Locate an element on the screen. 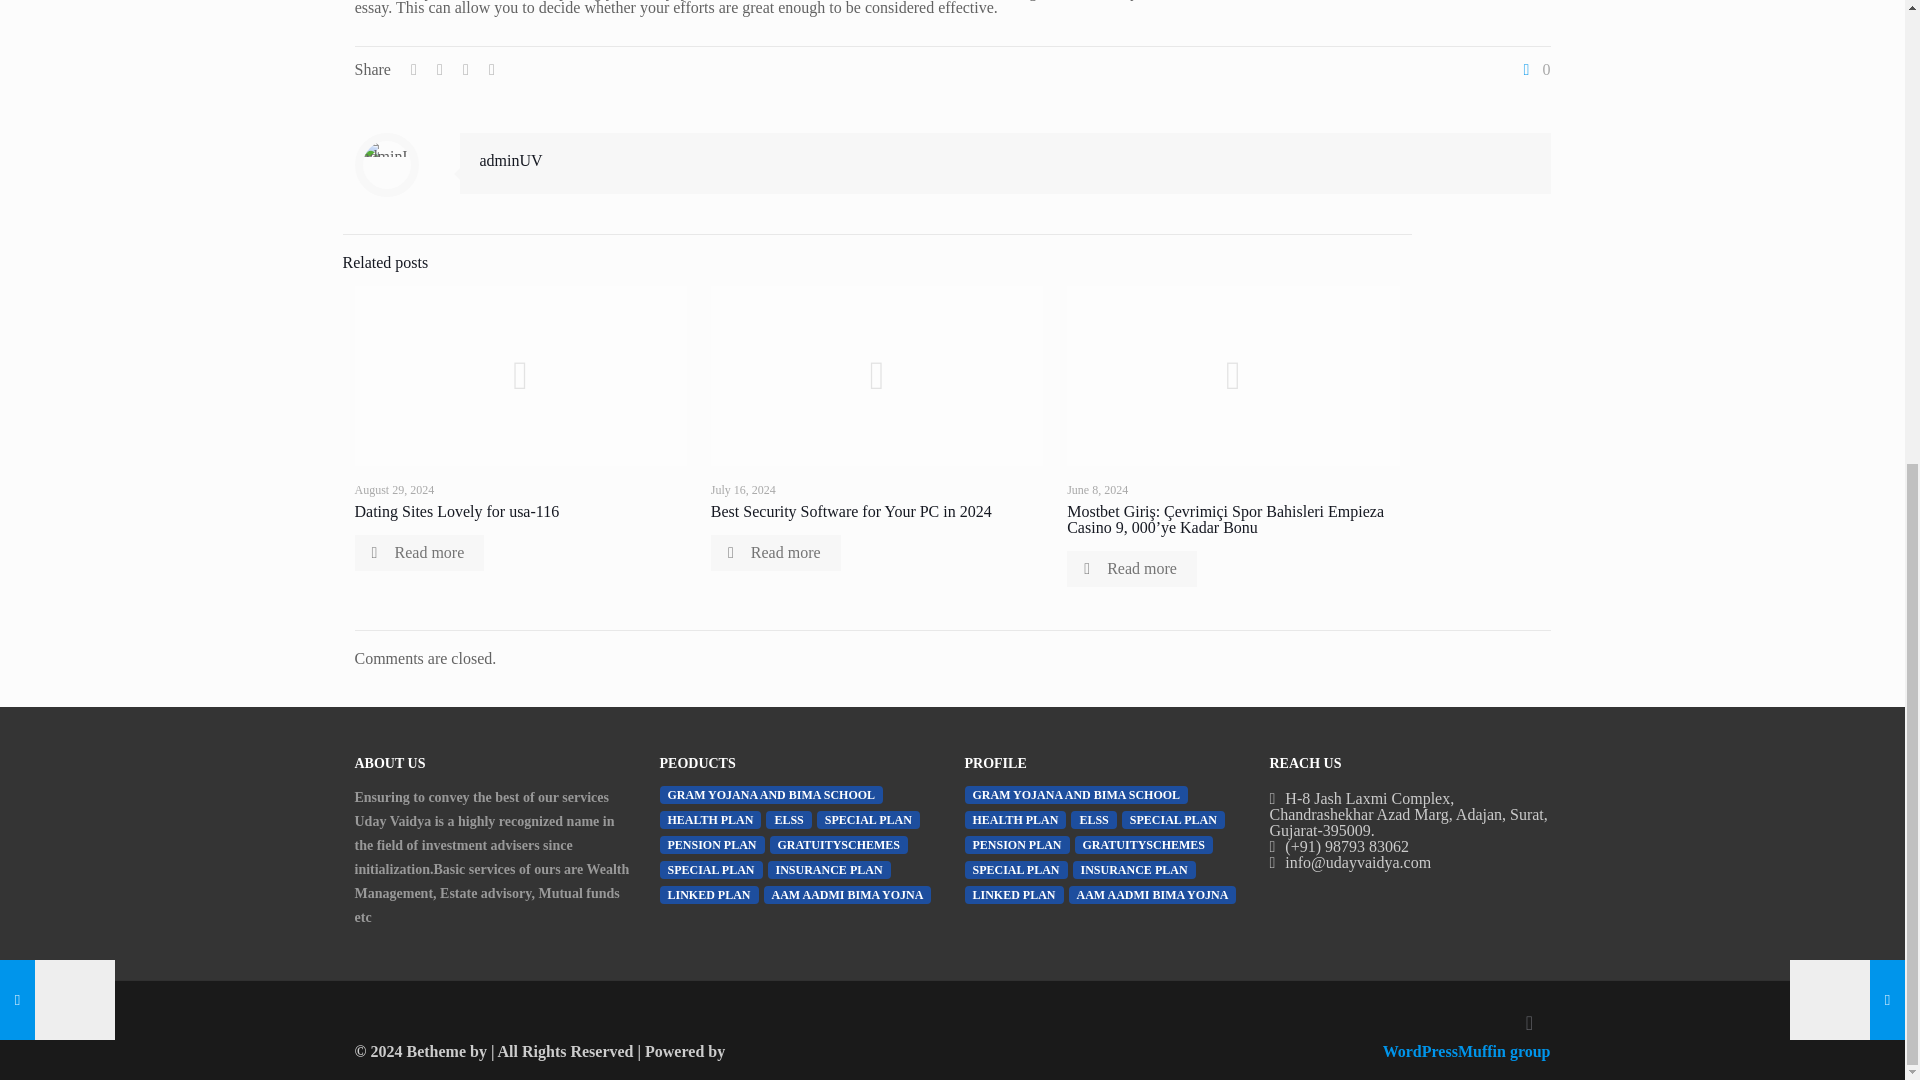  Read more is located at coordinates (418, 552).